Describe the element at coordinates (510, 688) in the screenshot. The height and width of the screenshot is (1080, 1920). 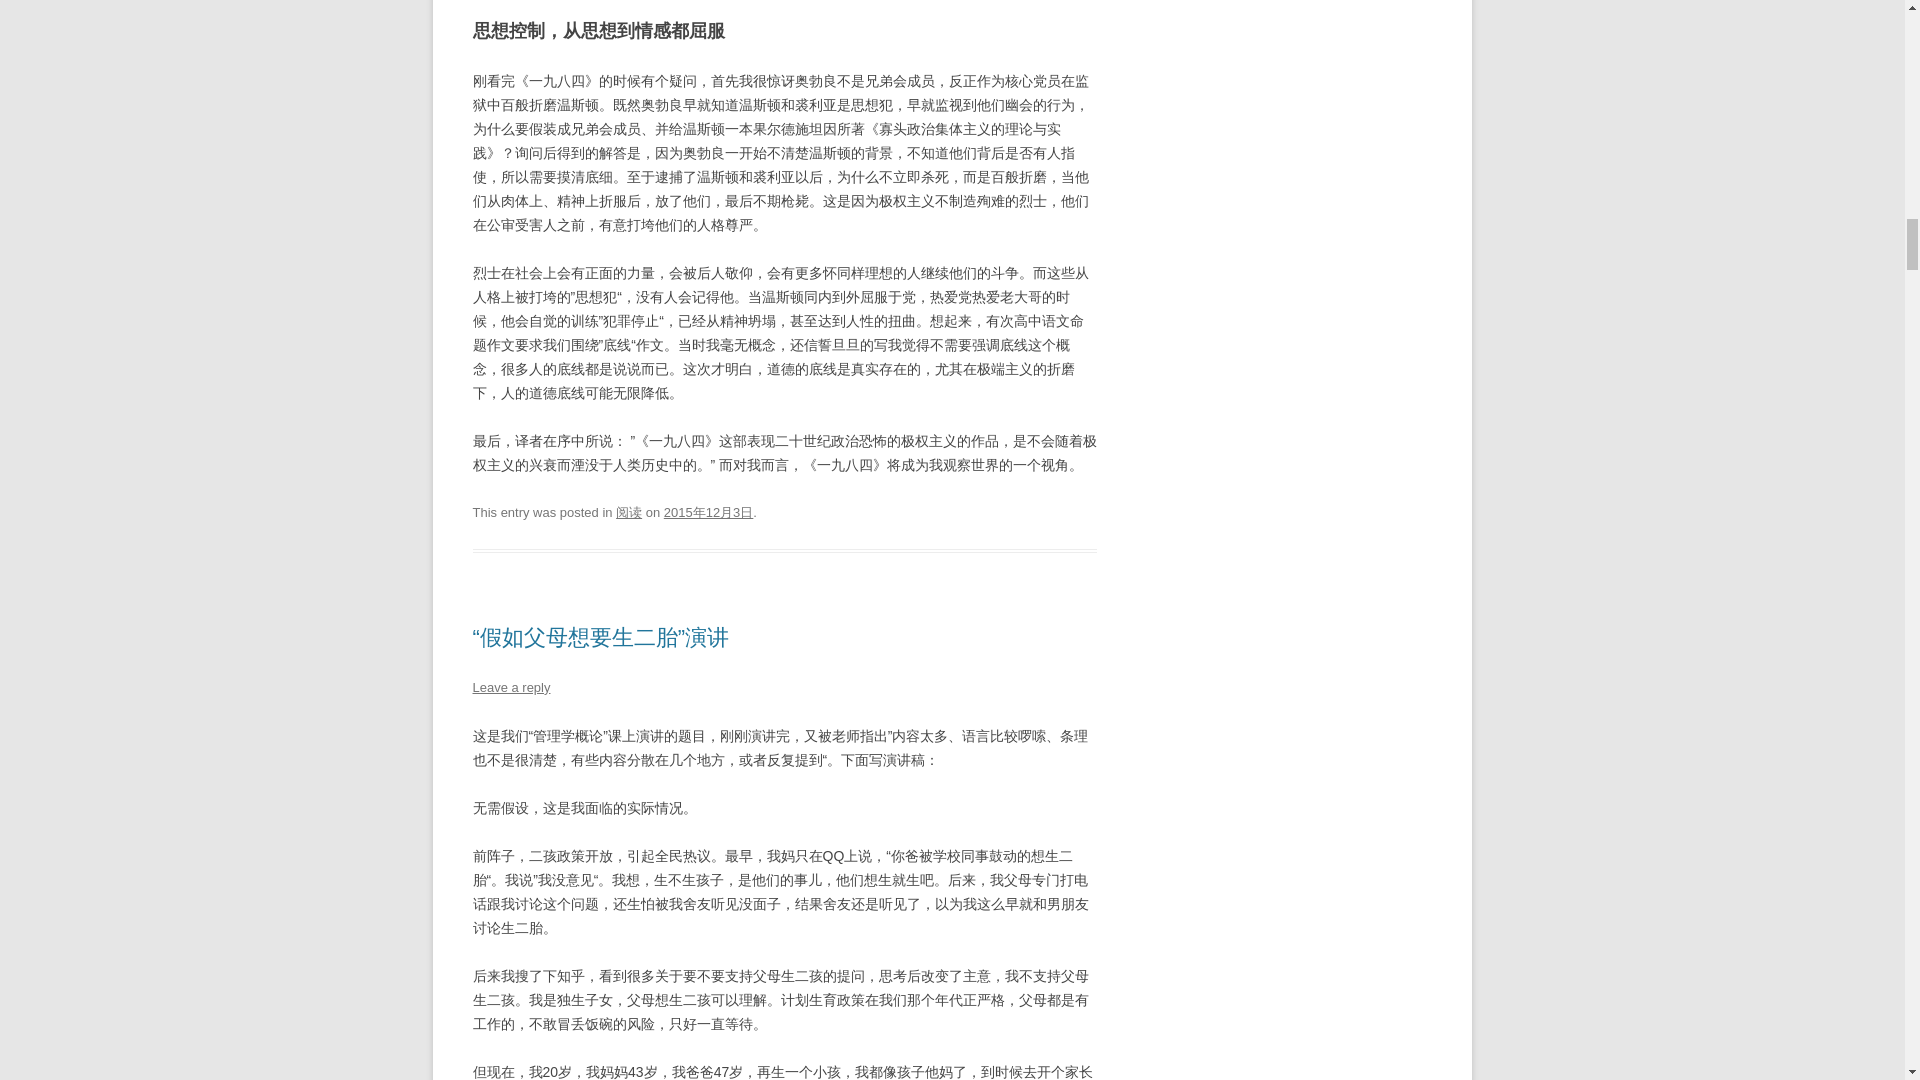
I see `Leave a reply` at that location.